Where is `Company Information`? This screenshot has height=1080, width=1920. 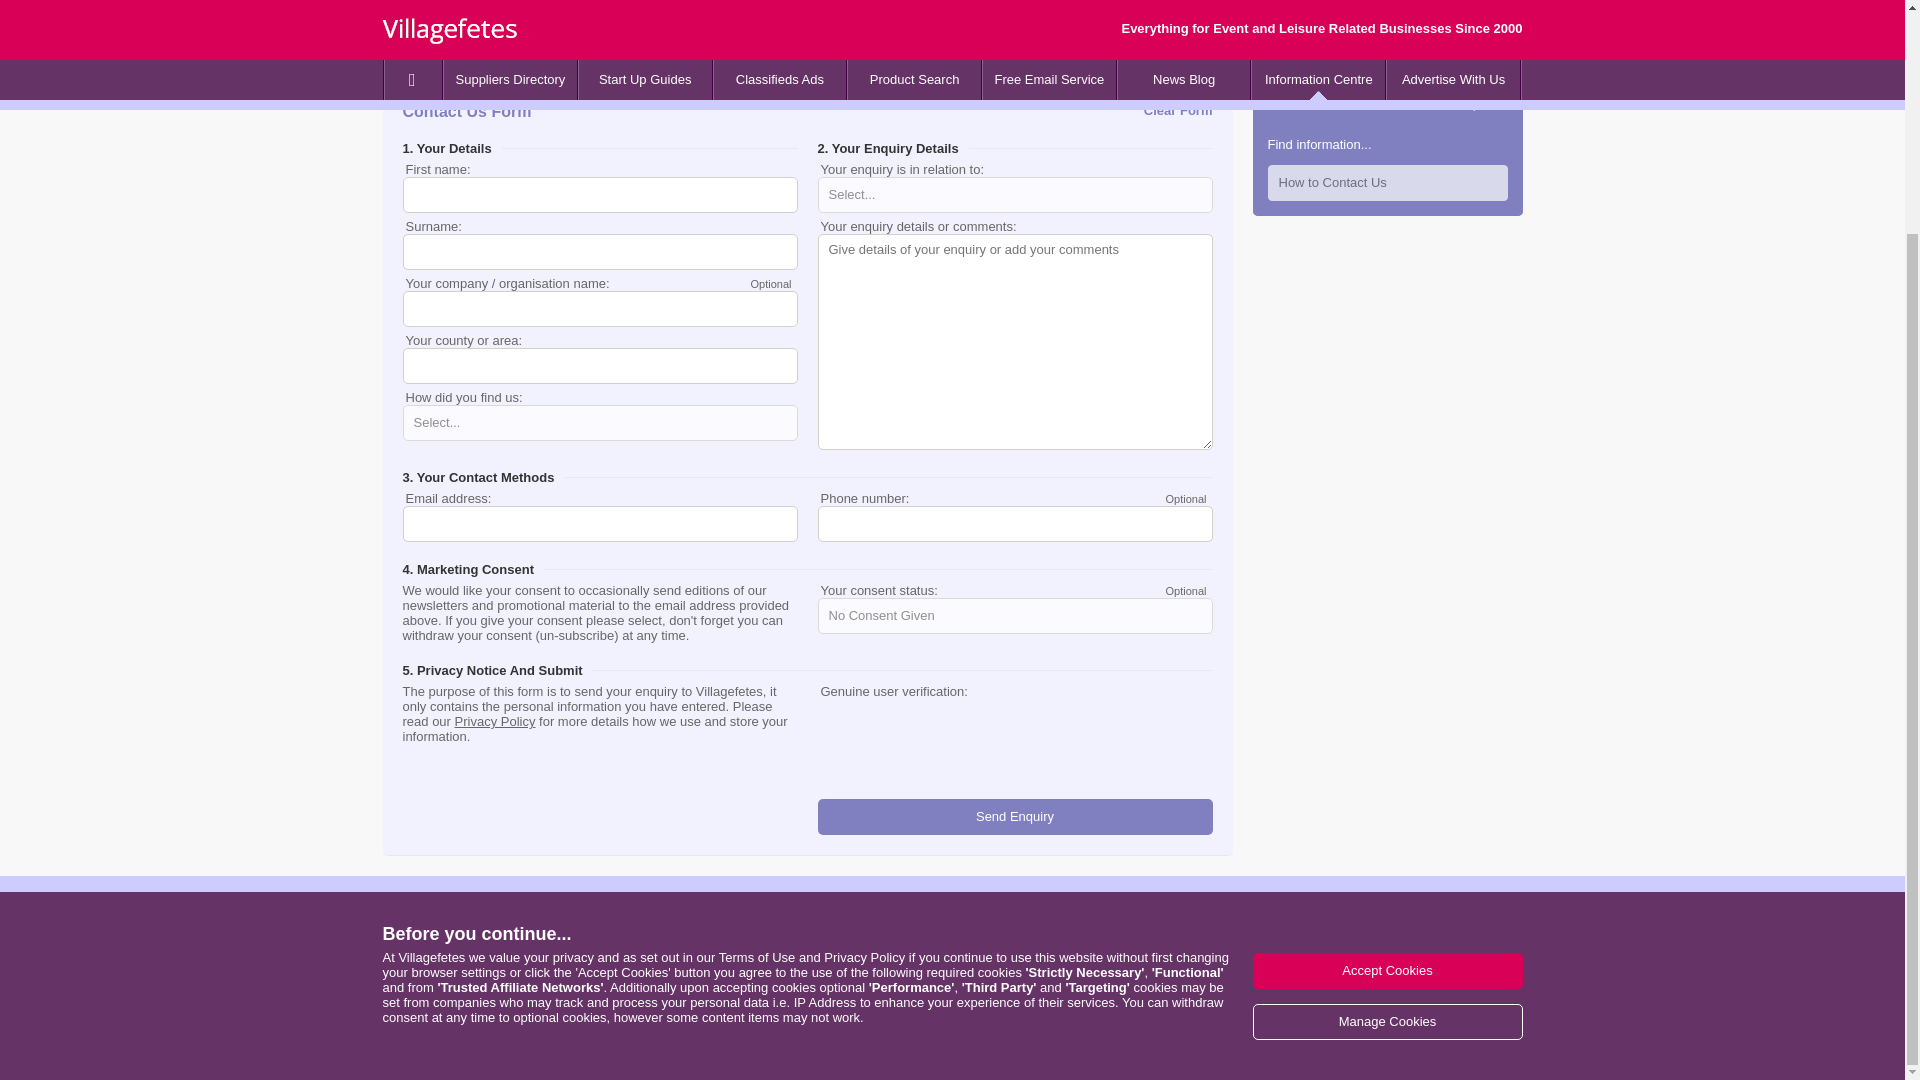 Company Information is located at coordinates (1472, 1054).